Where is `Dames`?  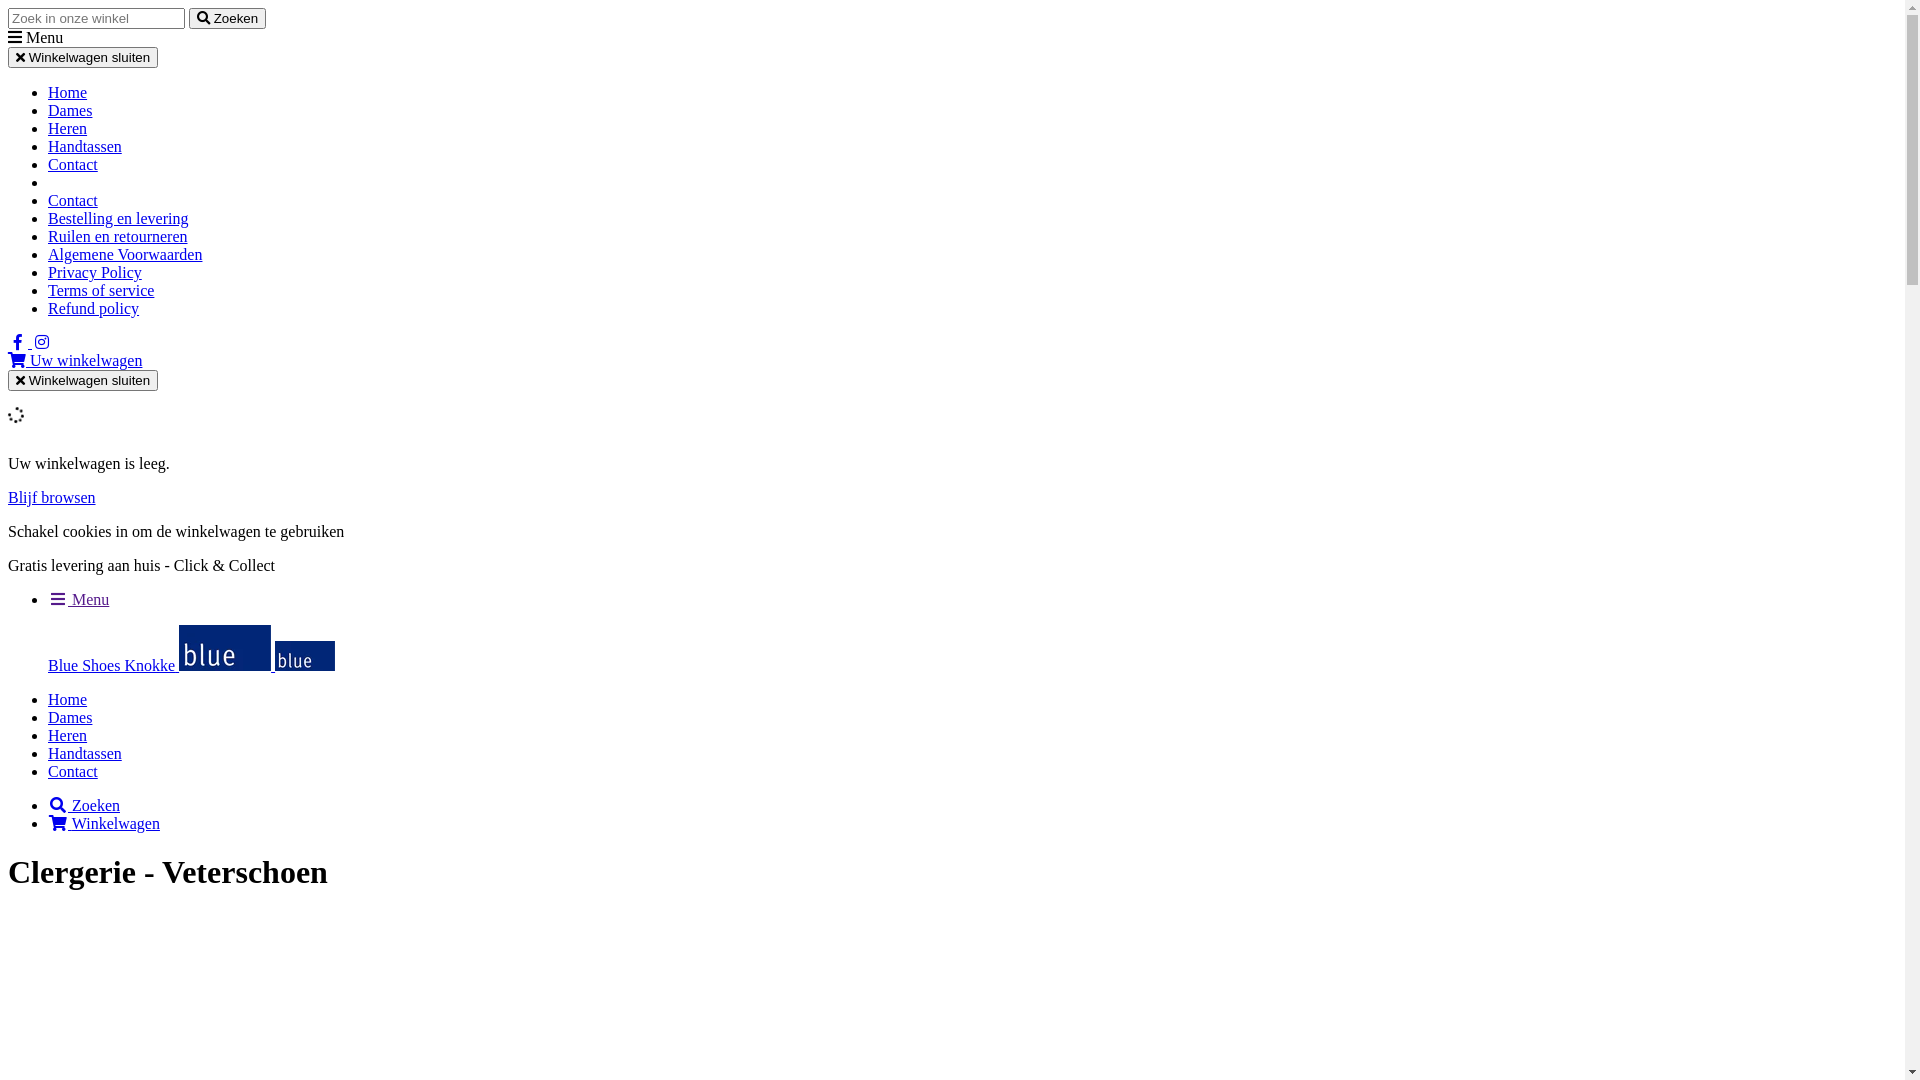 Dames is located at coordinates (70, 110).